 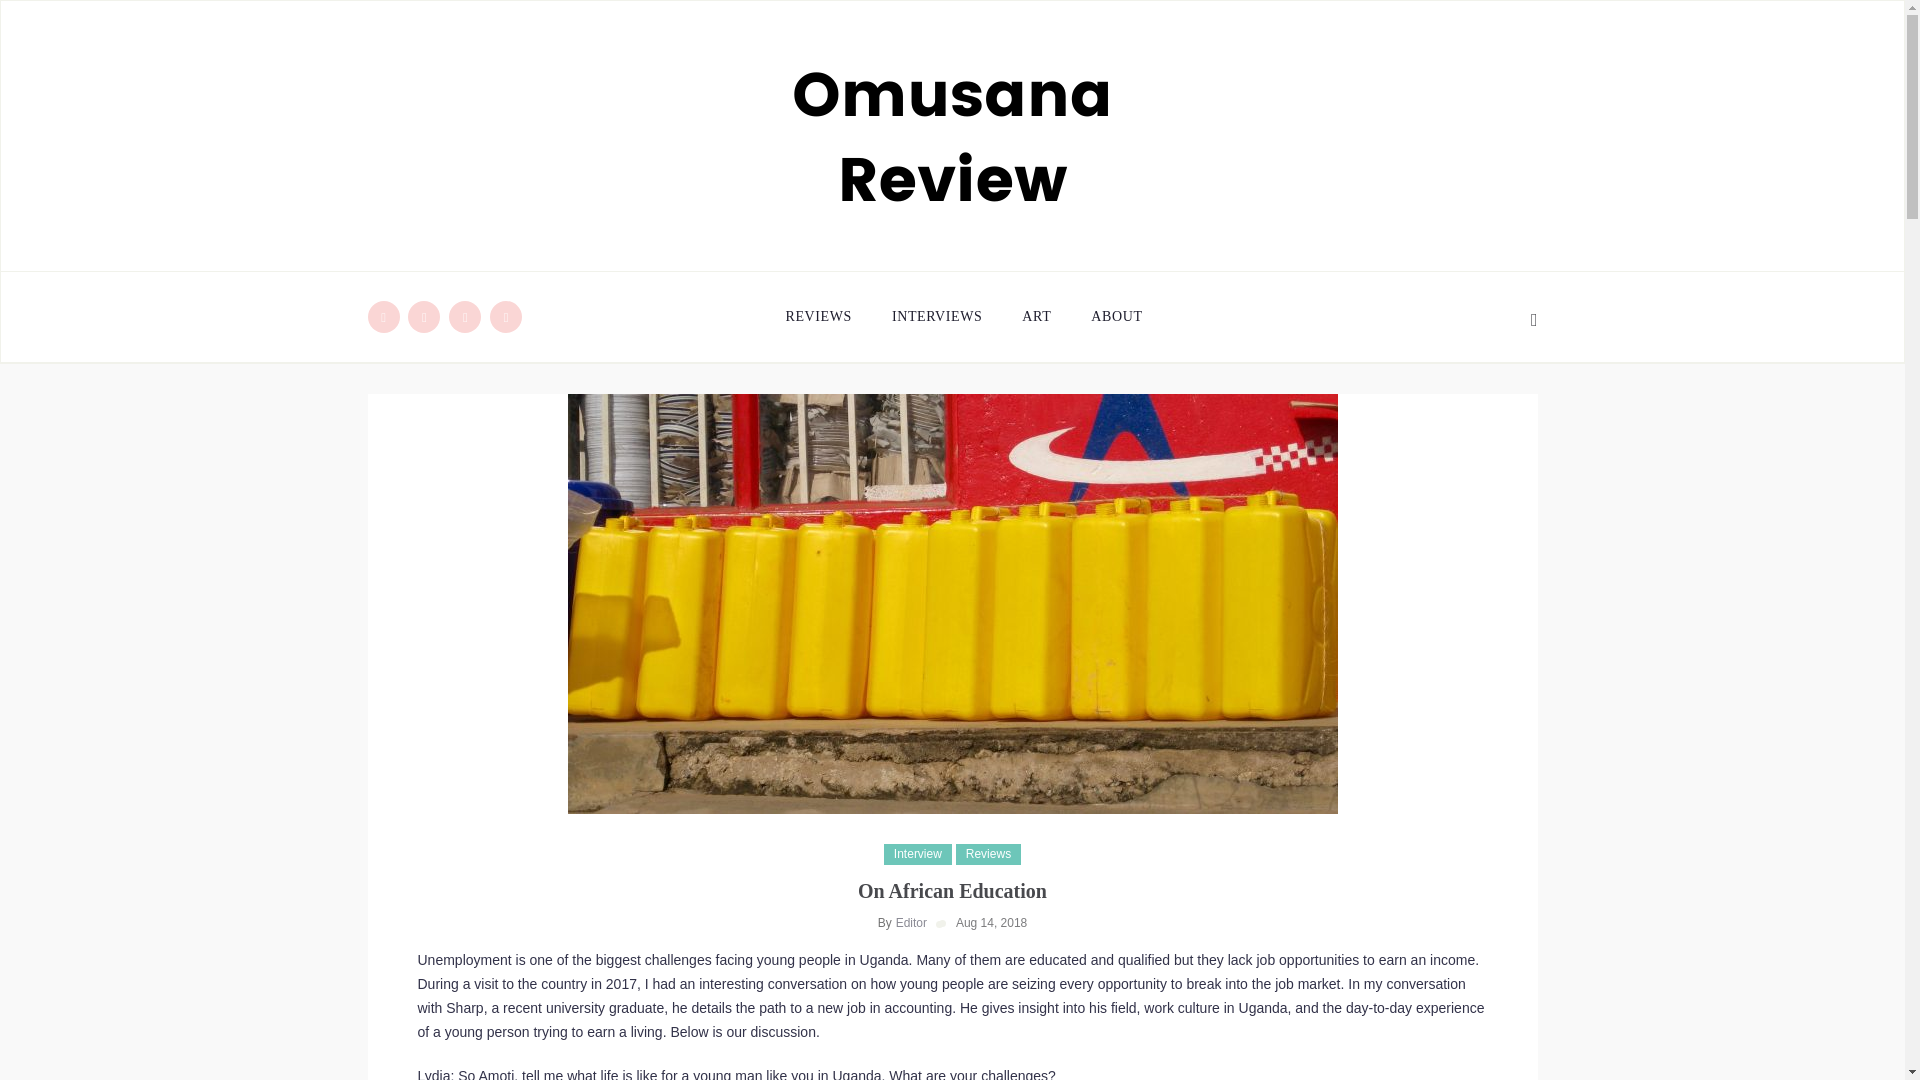 I want to click on INTERVIEWS, so click(x=936, y=316).